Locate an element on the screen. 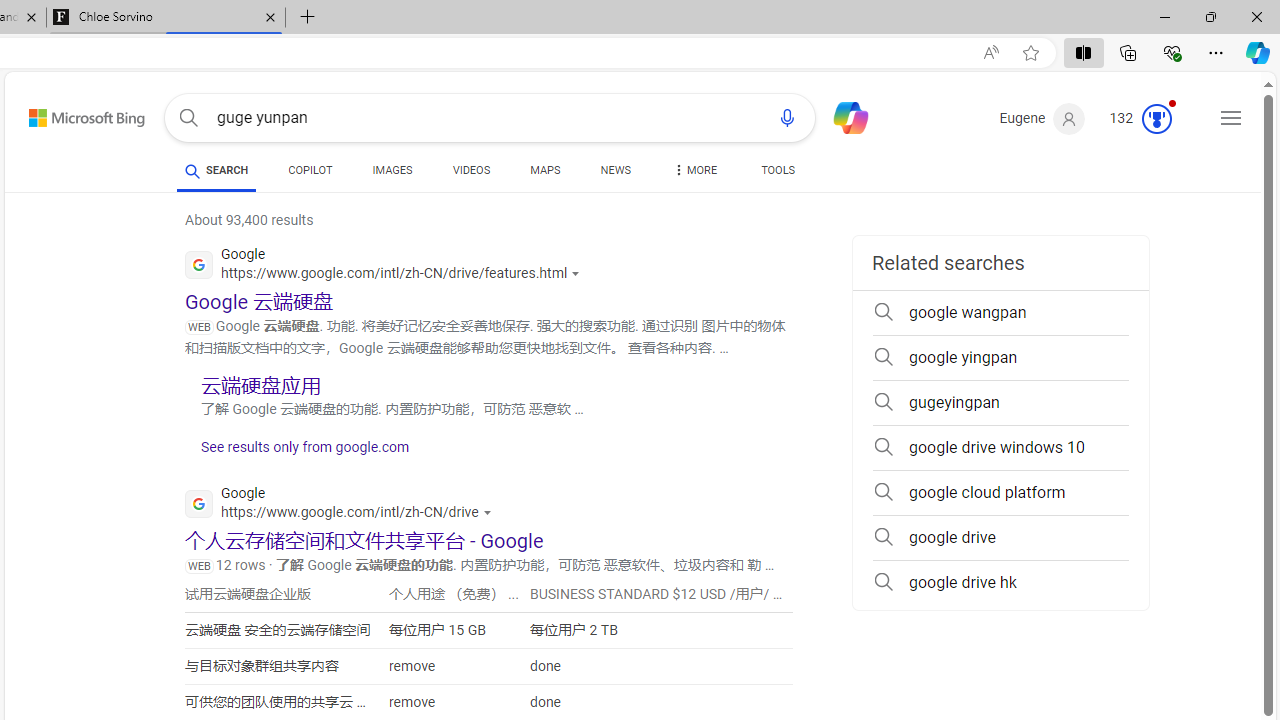 This screenshot has width=1280, height=720. Actions for this site is located at coordinates (489, 512).